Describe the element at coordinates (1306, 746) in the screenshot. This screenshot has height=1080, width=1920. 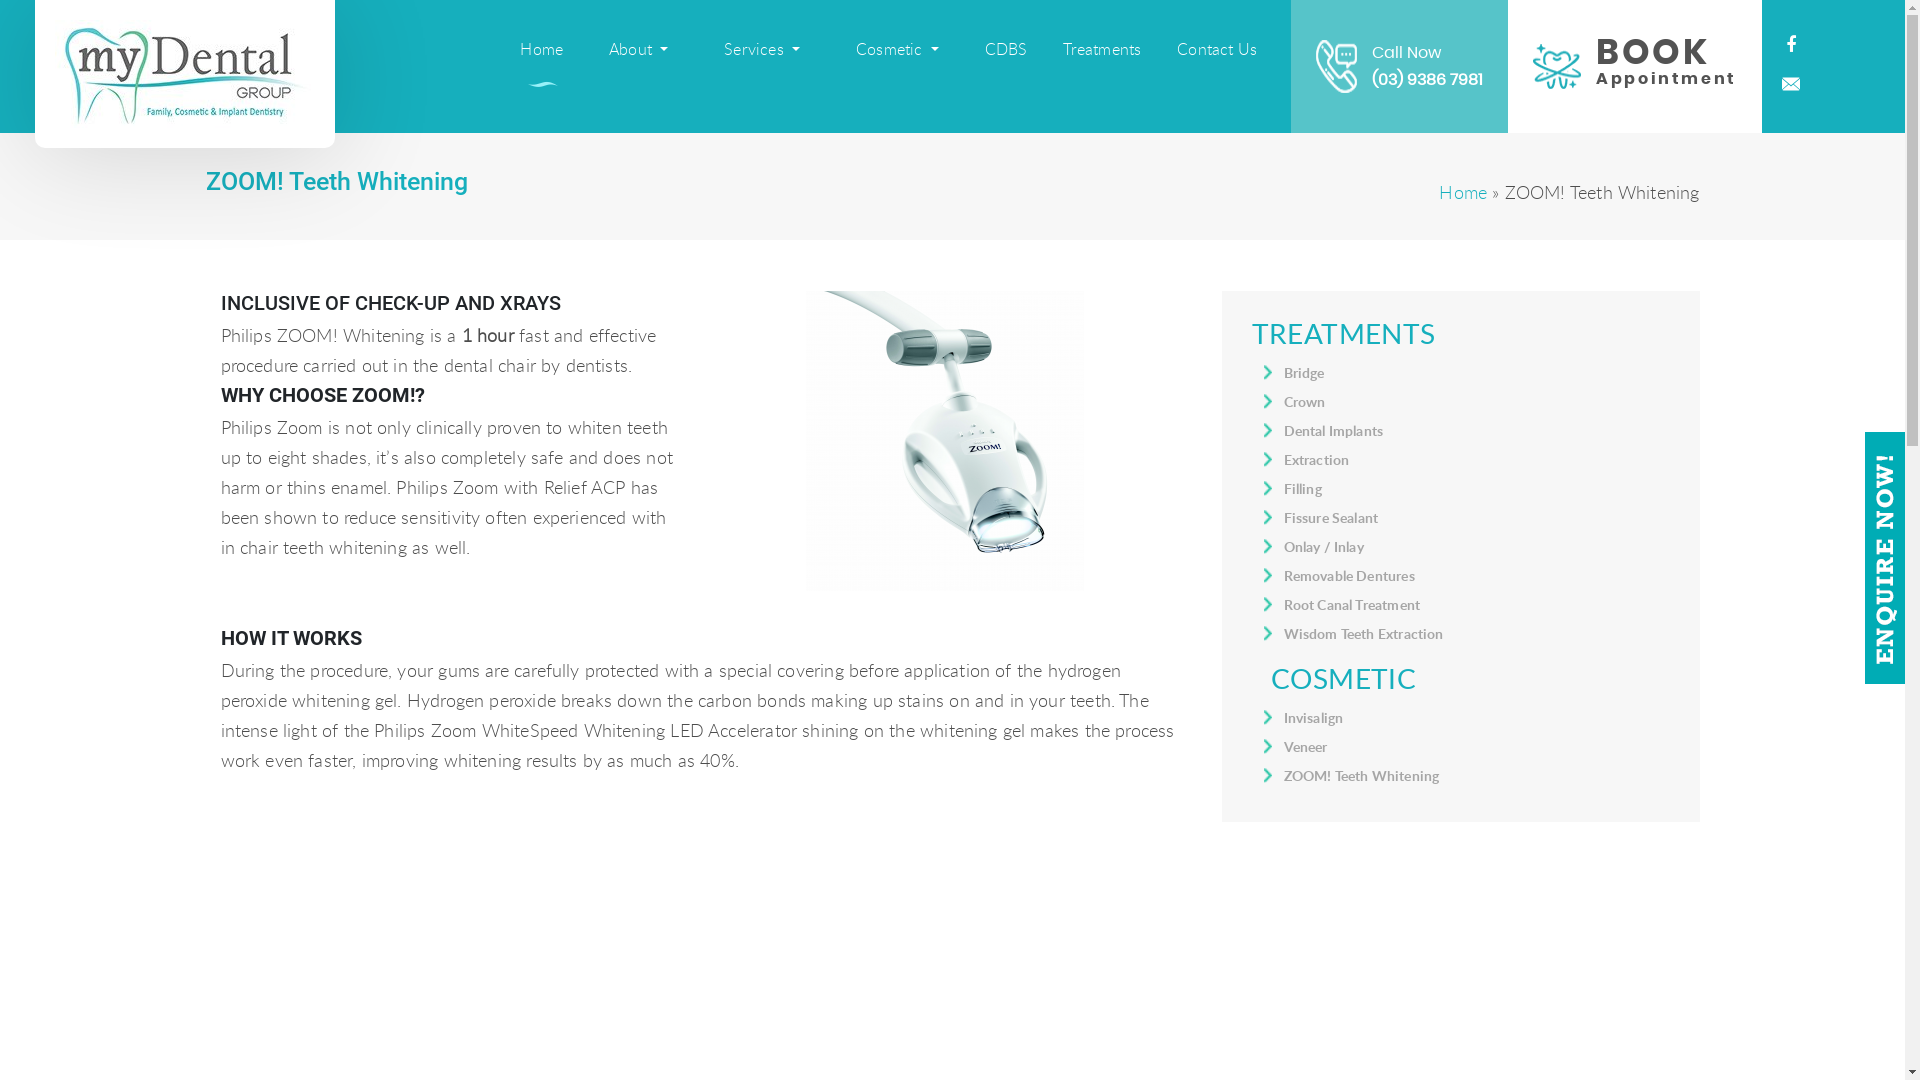
I see `Veneer` at that location.